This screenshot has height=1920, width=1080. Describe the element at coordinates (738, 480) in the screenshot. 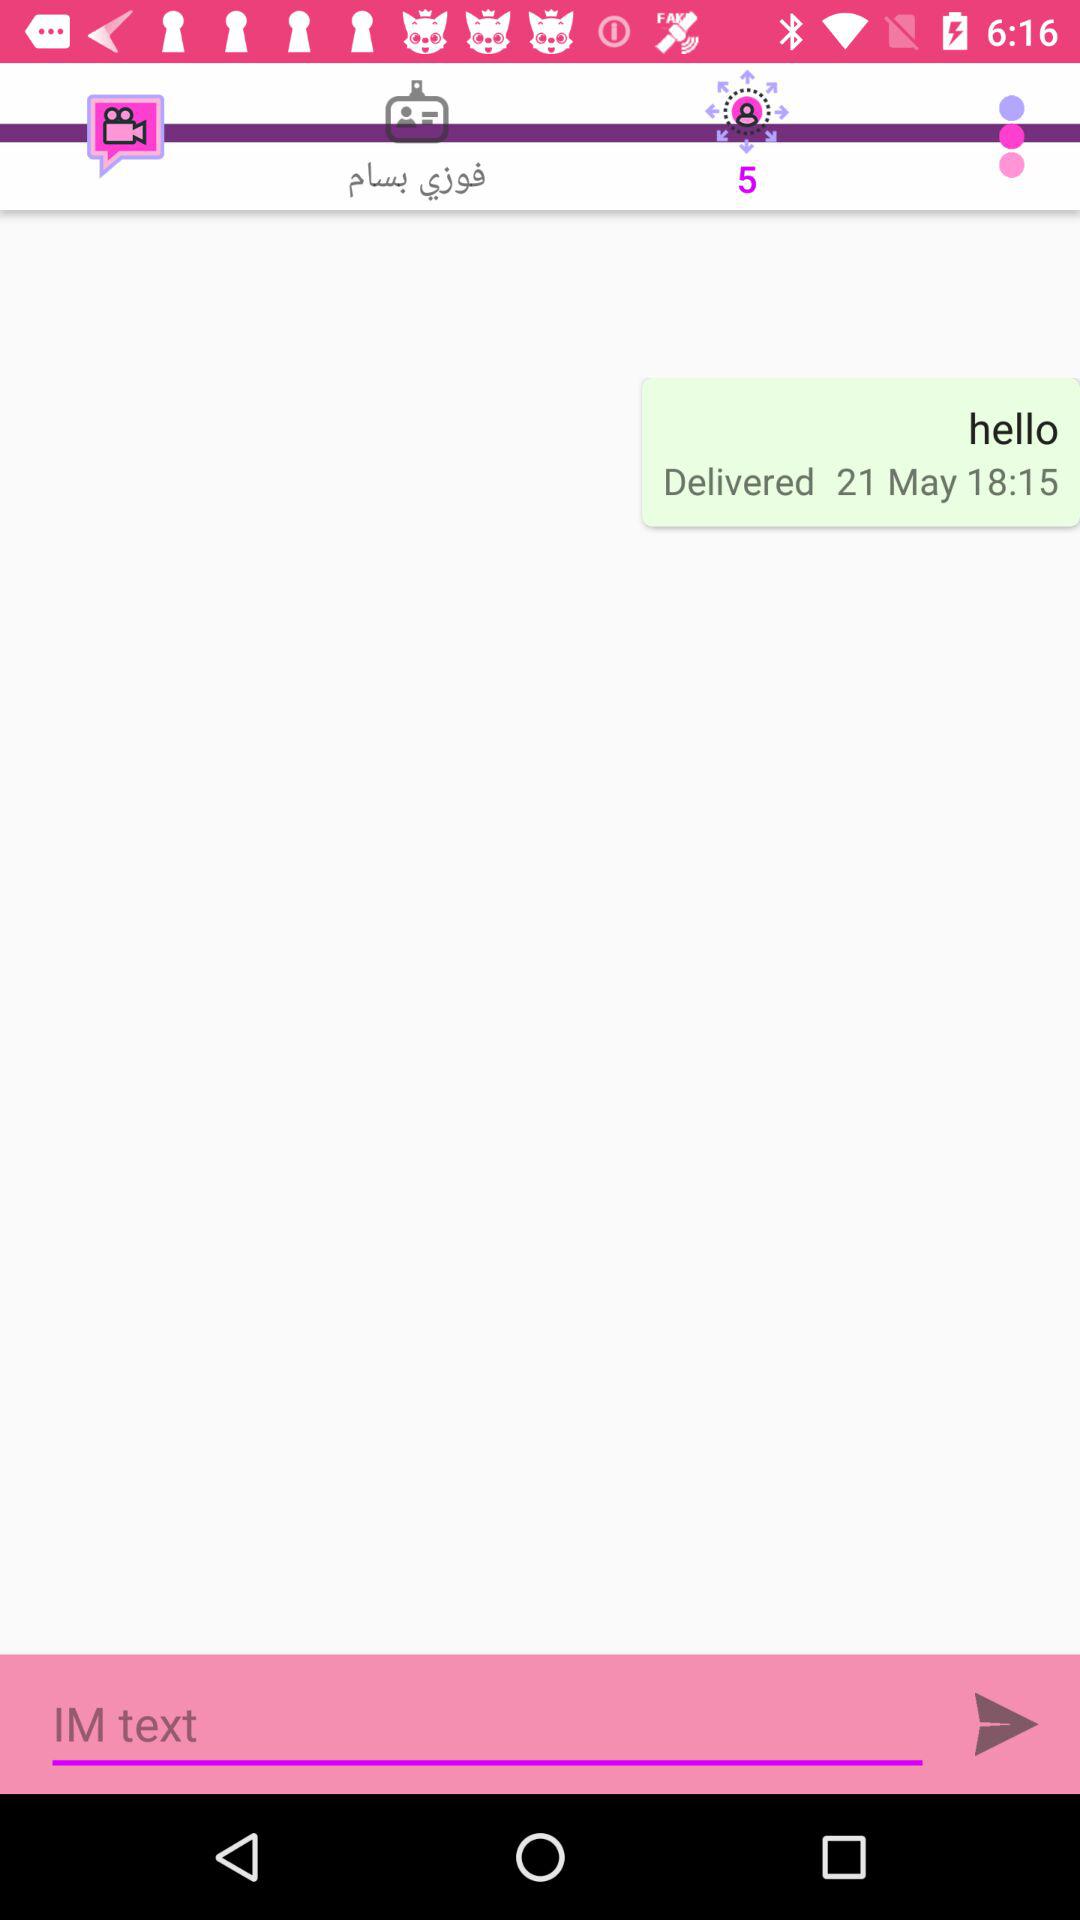

I see `turn off item to the left of the 21 may 18` at that location.